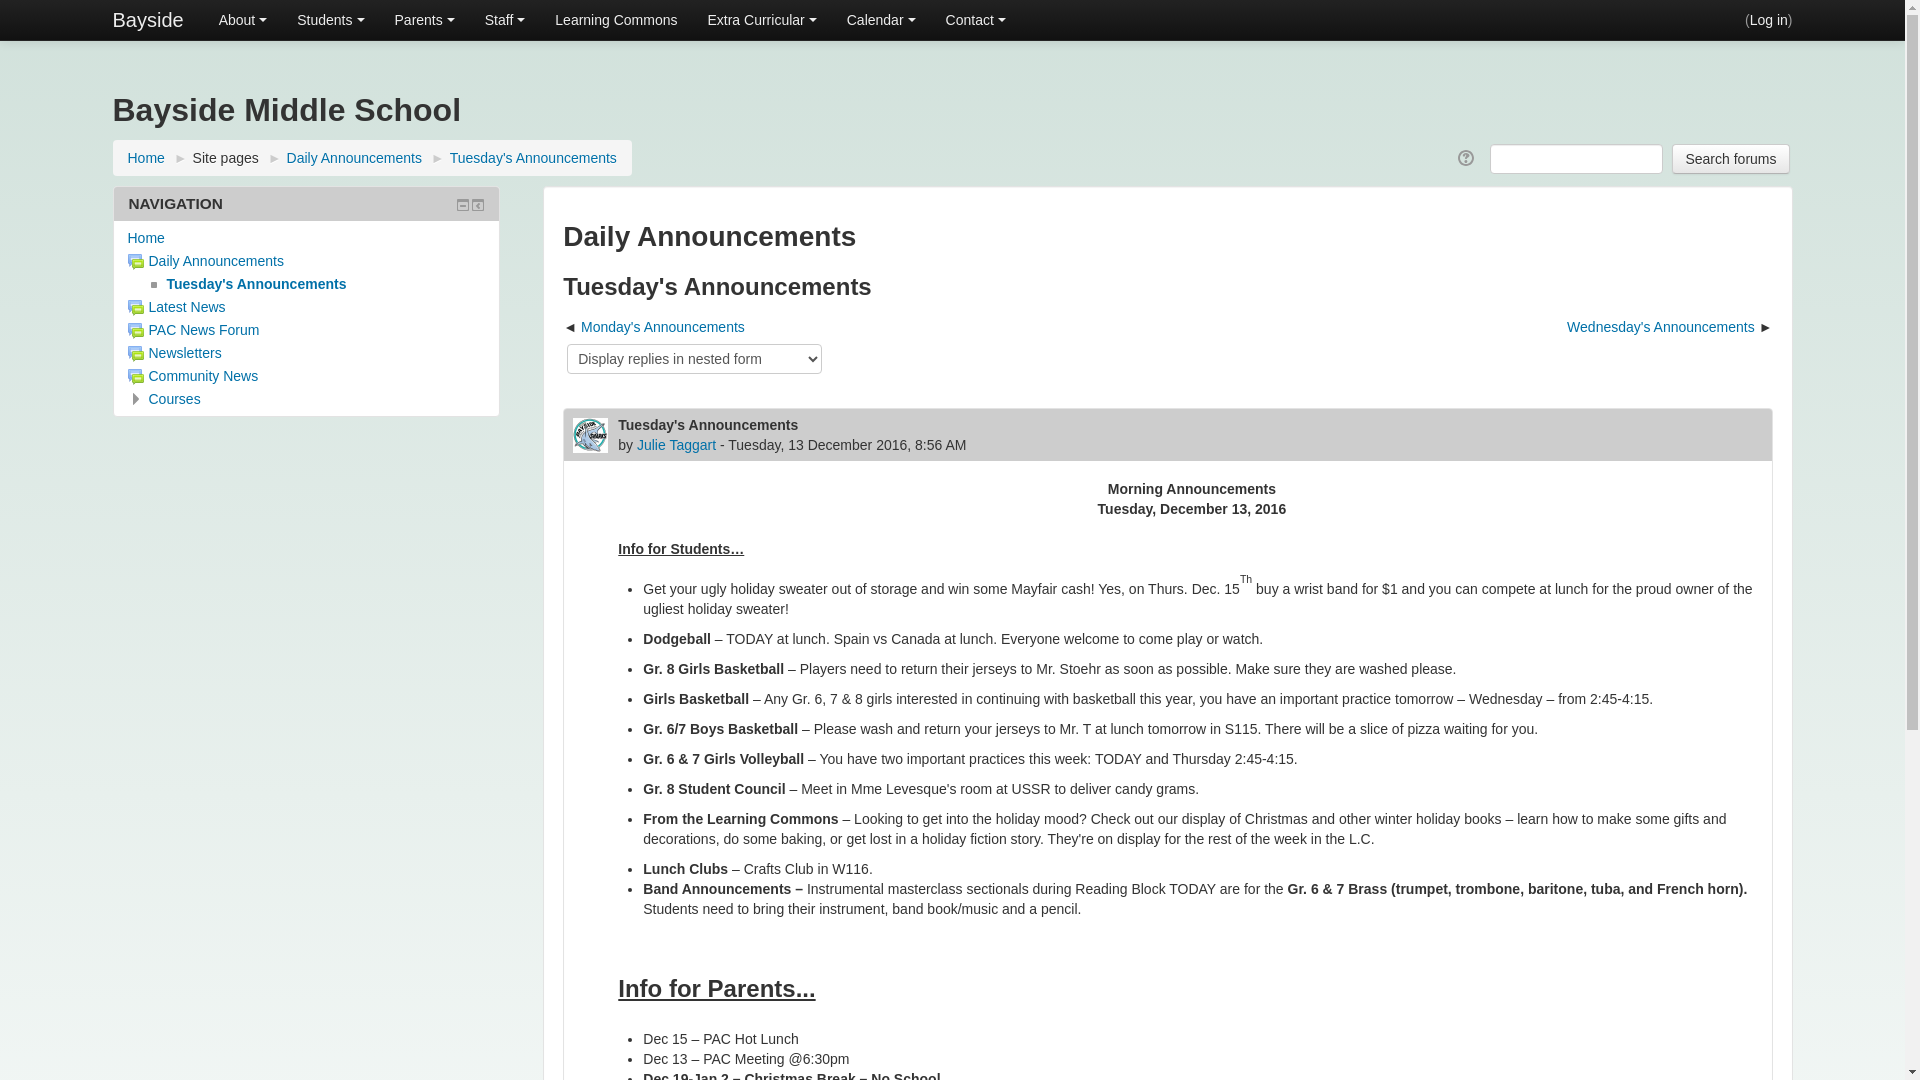  Describe the element at coordinates (175, 353) in the screenshot. I see `Newsletters` at that location.